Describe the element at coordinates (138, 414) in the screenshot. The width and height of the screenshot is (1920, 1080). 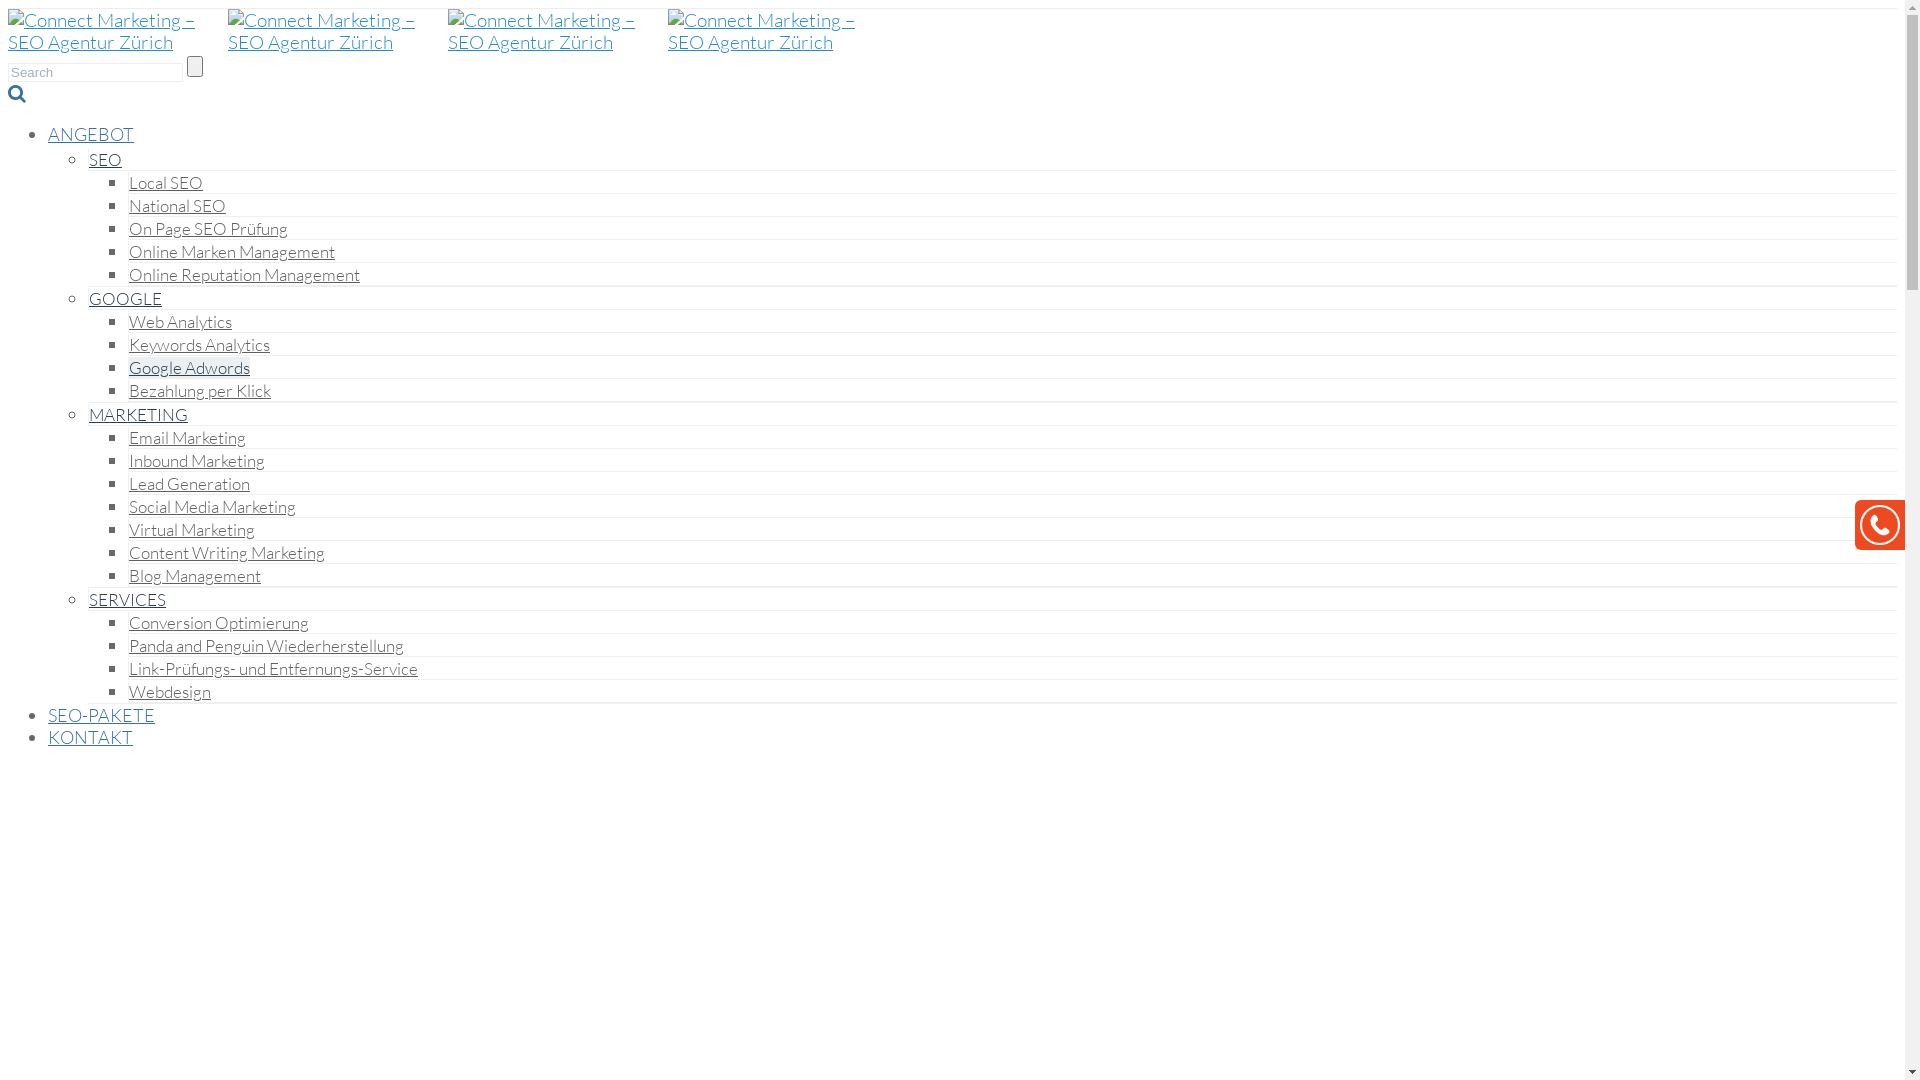
I see `MARKETING` at that location.